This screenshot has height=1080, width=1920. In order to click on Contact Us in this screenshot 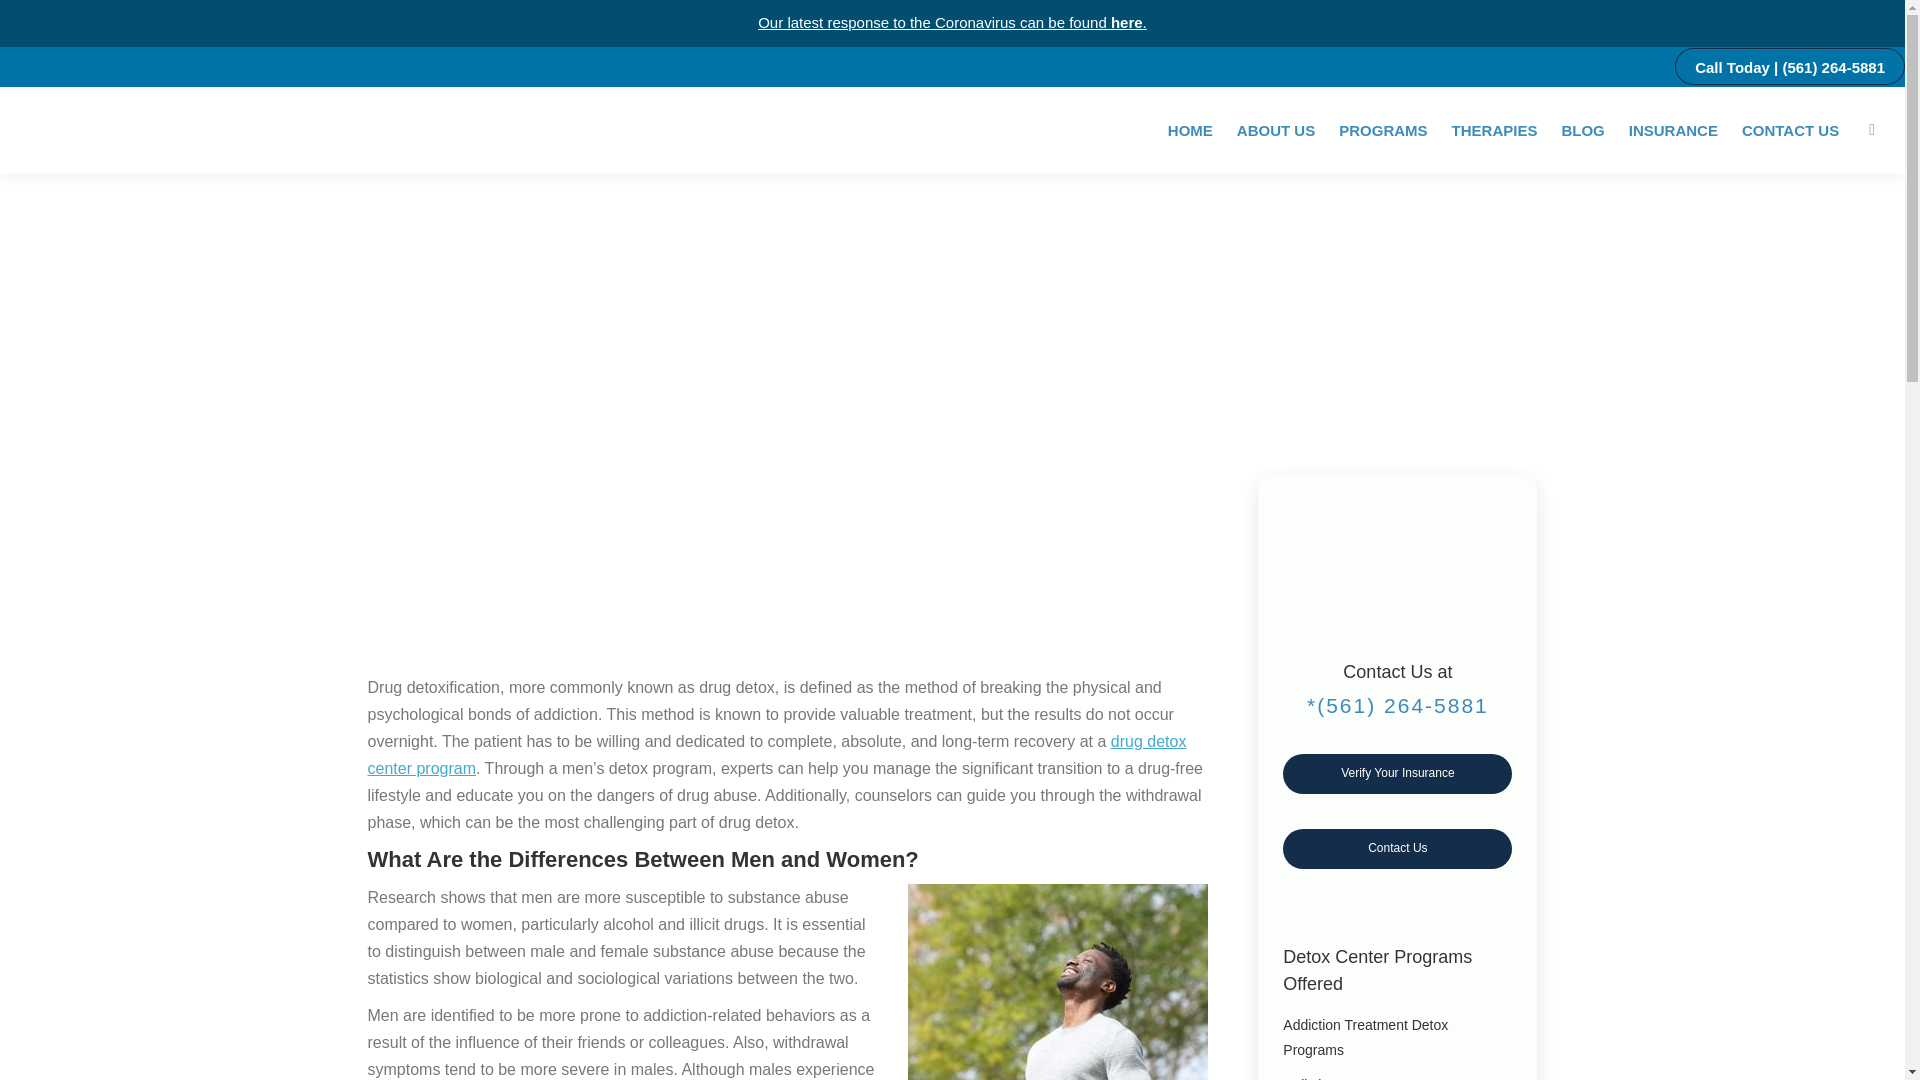, I will do `click(1397, 848)`.